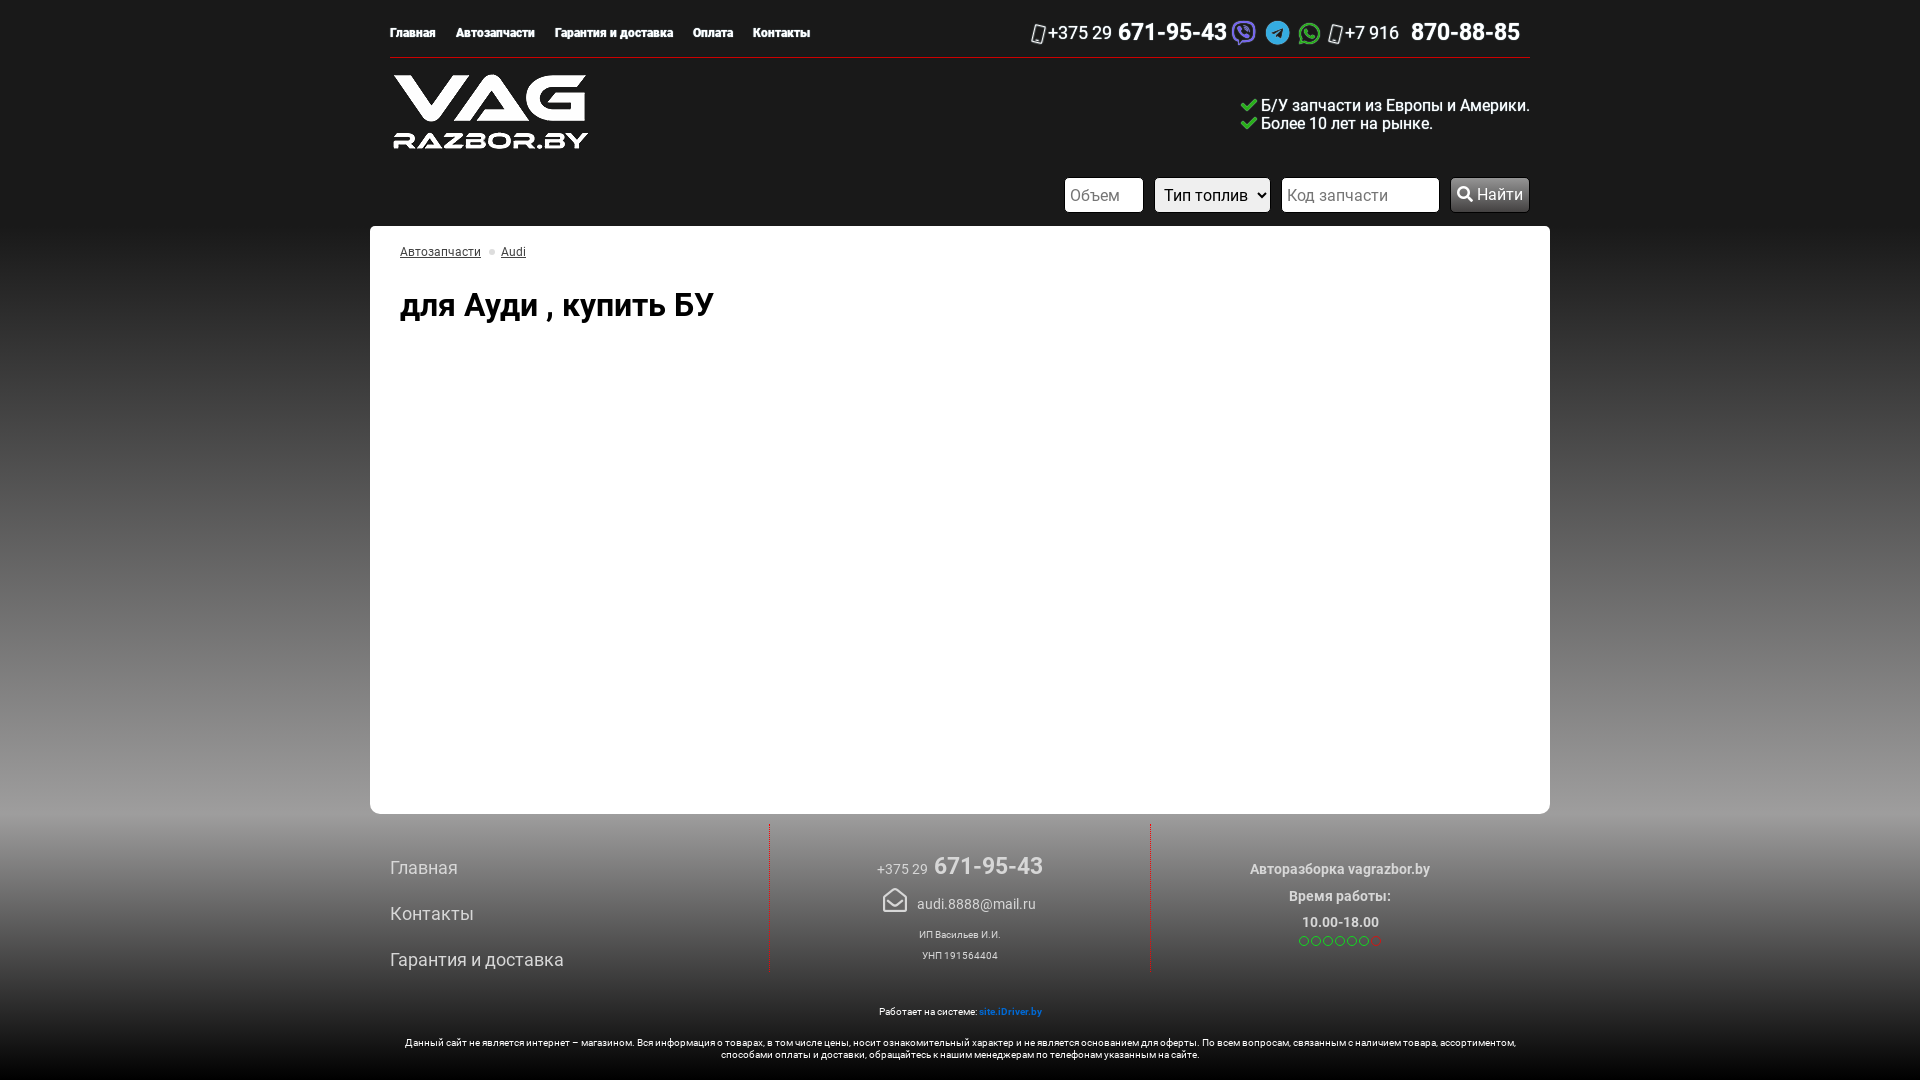  What do you see at coordinates (1130, 33) in the screenshot?
I see ` +375 29
 671-95-43` at bounding box center [1130, 33].